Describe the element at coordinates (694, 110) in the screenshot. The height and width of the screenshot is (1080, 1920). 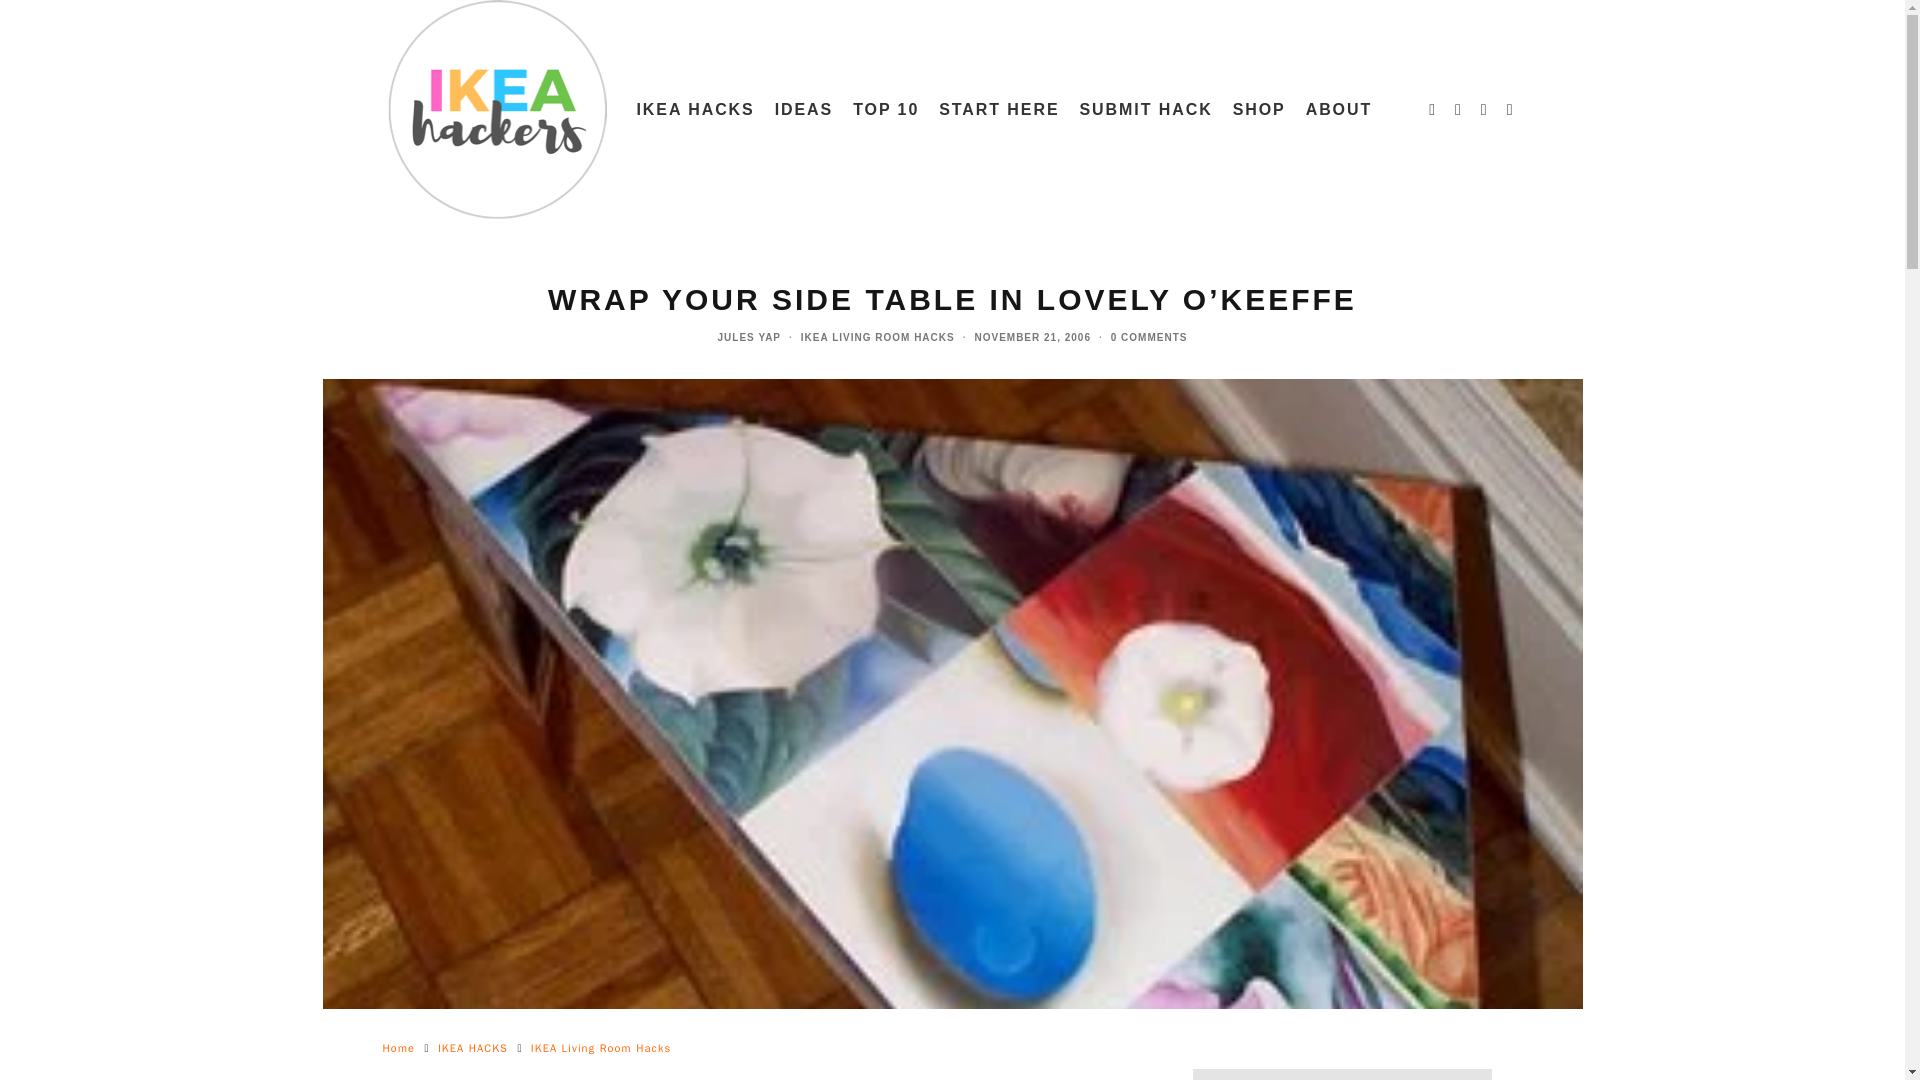
I see `IKEA Hacks by Categories` at that location.